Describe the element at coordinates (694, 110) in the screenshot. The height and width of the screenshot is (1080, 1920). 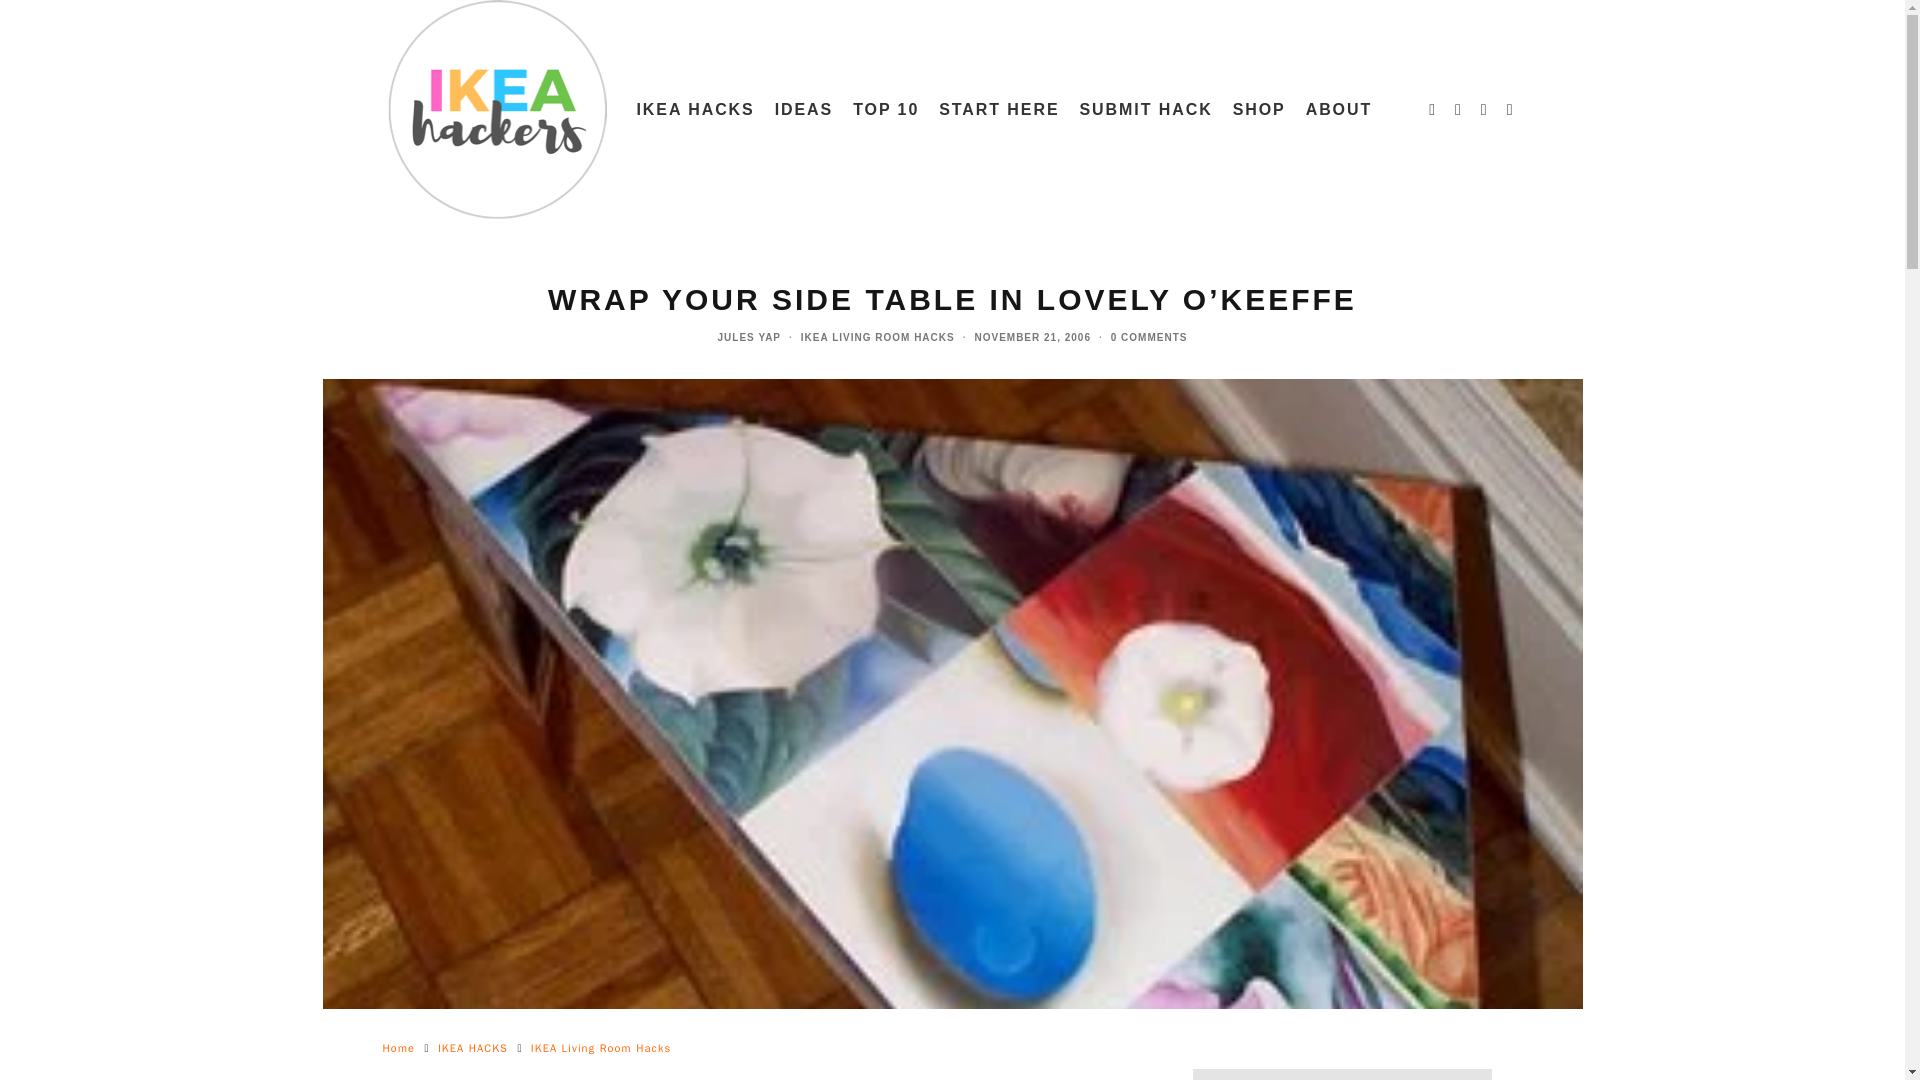
I see `IKEA Hacks by Categories` at that location.